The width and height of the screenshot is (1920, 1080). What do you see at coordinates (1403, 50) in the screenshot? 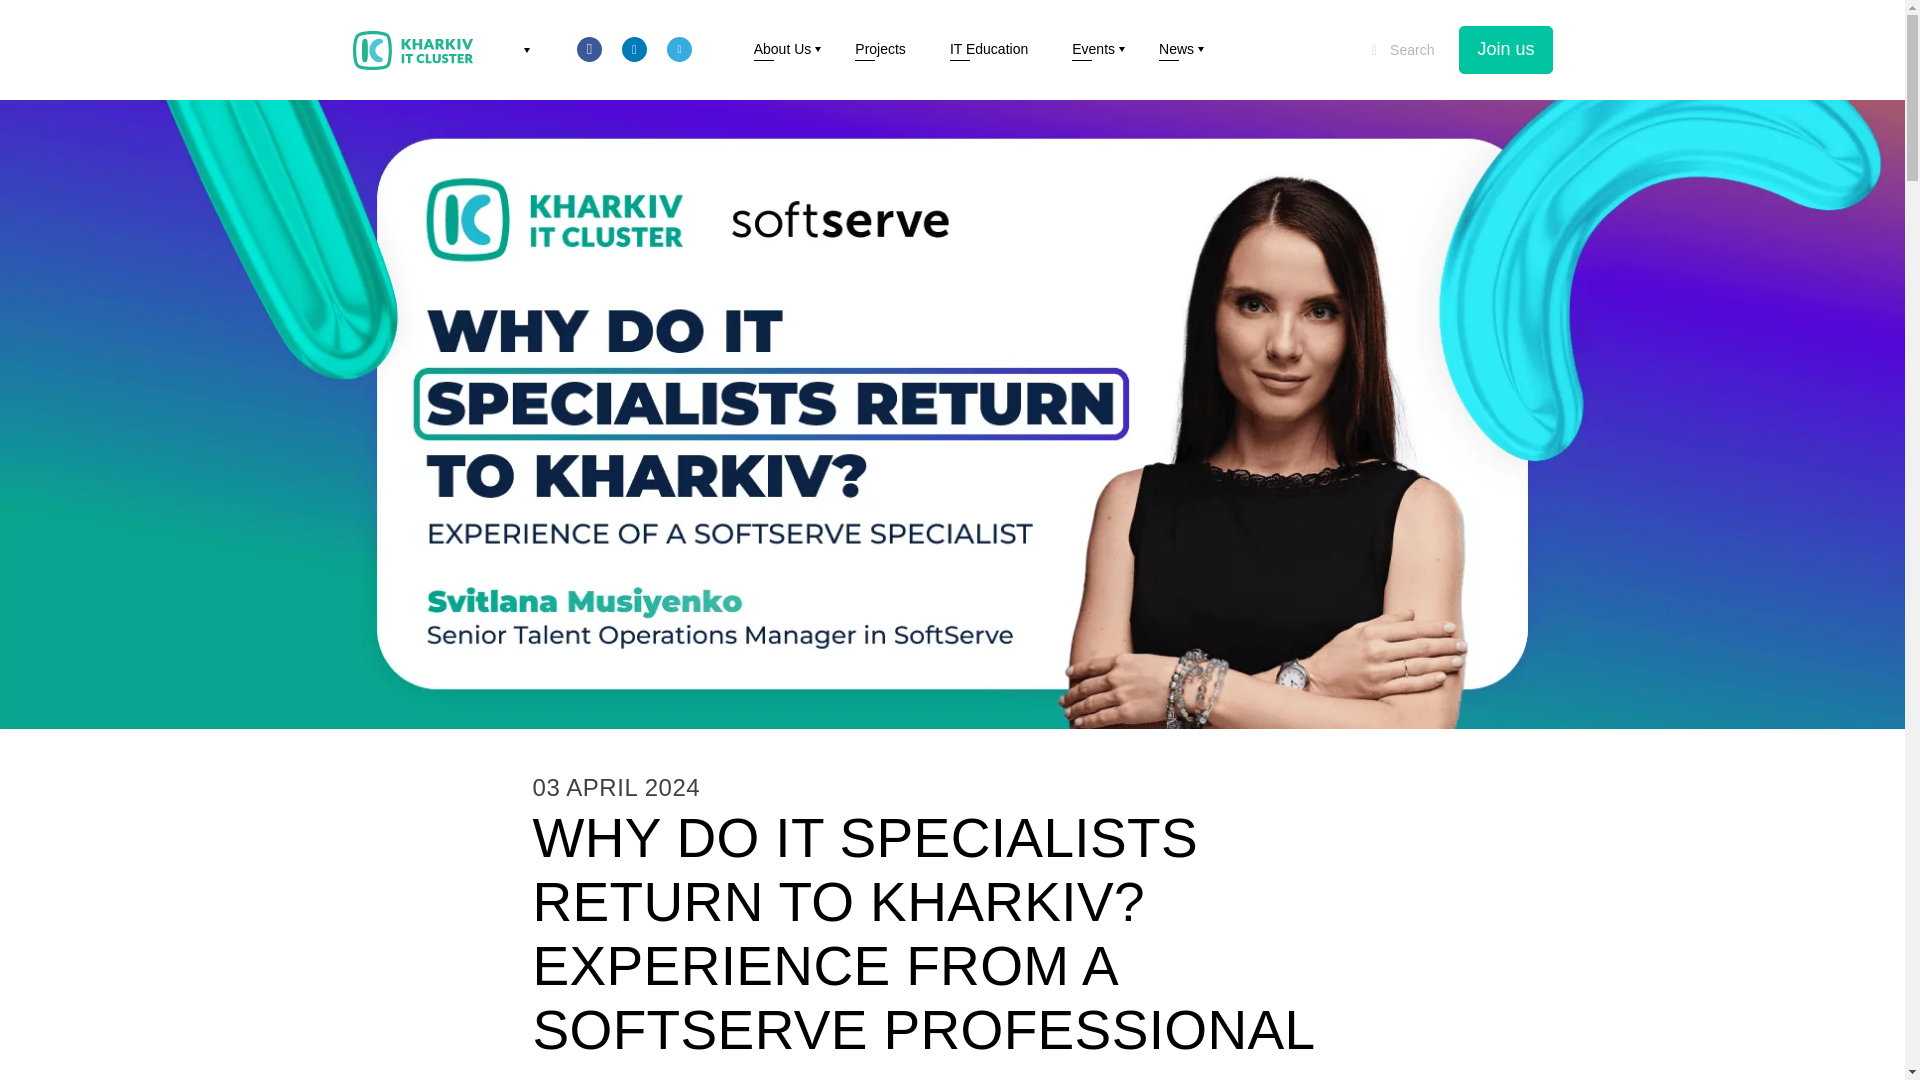
I see `Search` at bounding box center [1403, 50].